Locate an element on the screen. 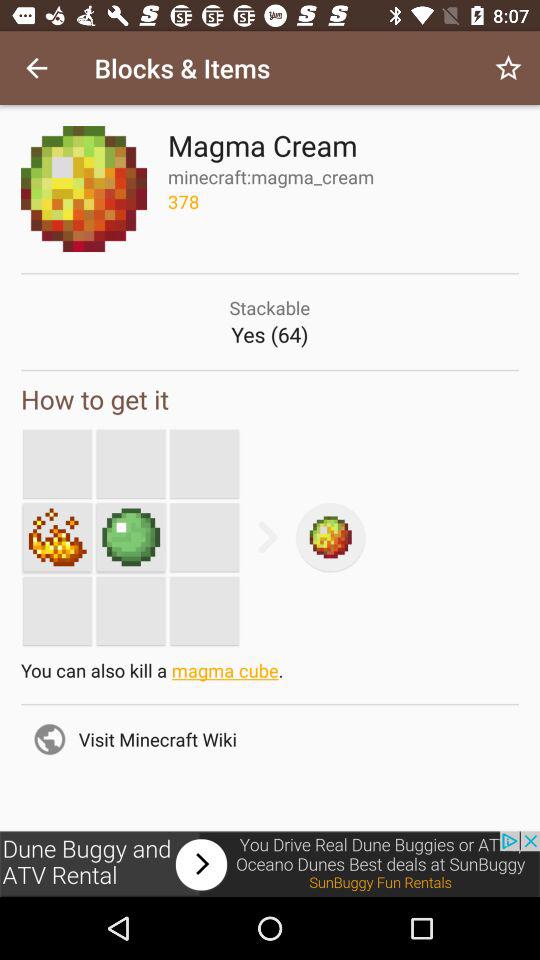 The image size is (540, 960). visit advertisement page is located at coordinates (270, 864).